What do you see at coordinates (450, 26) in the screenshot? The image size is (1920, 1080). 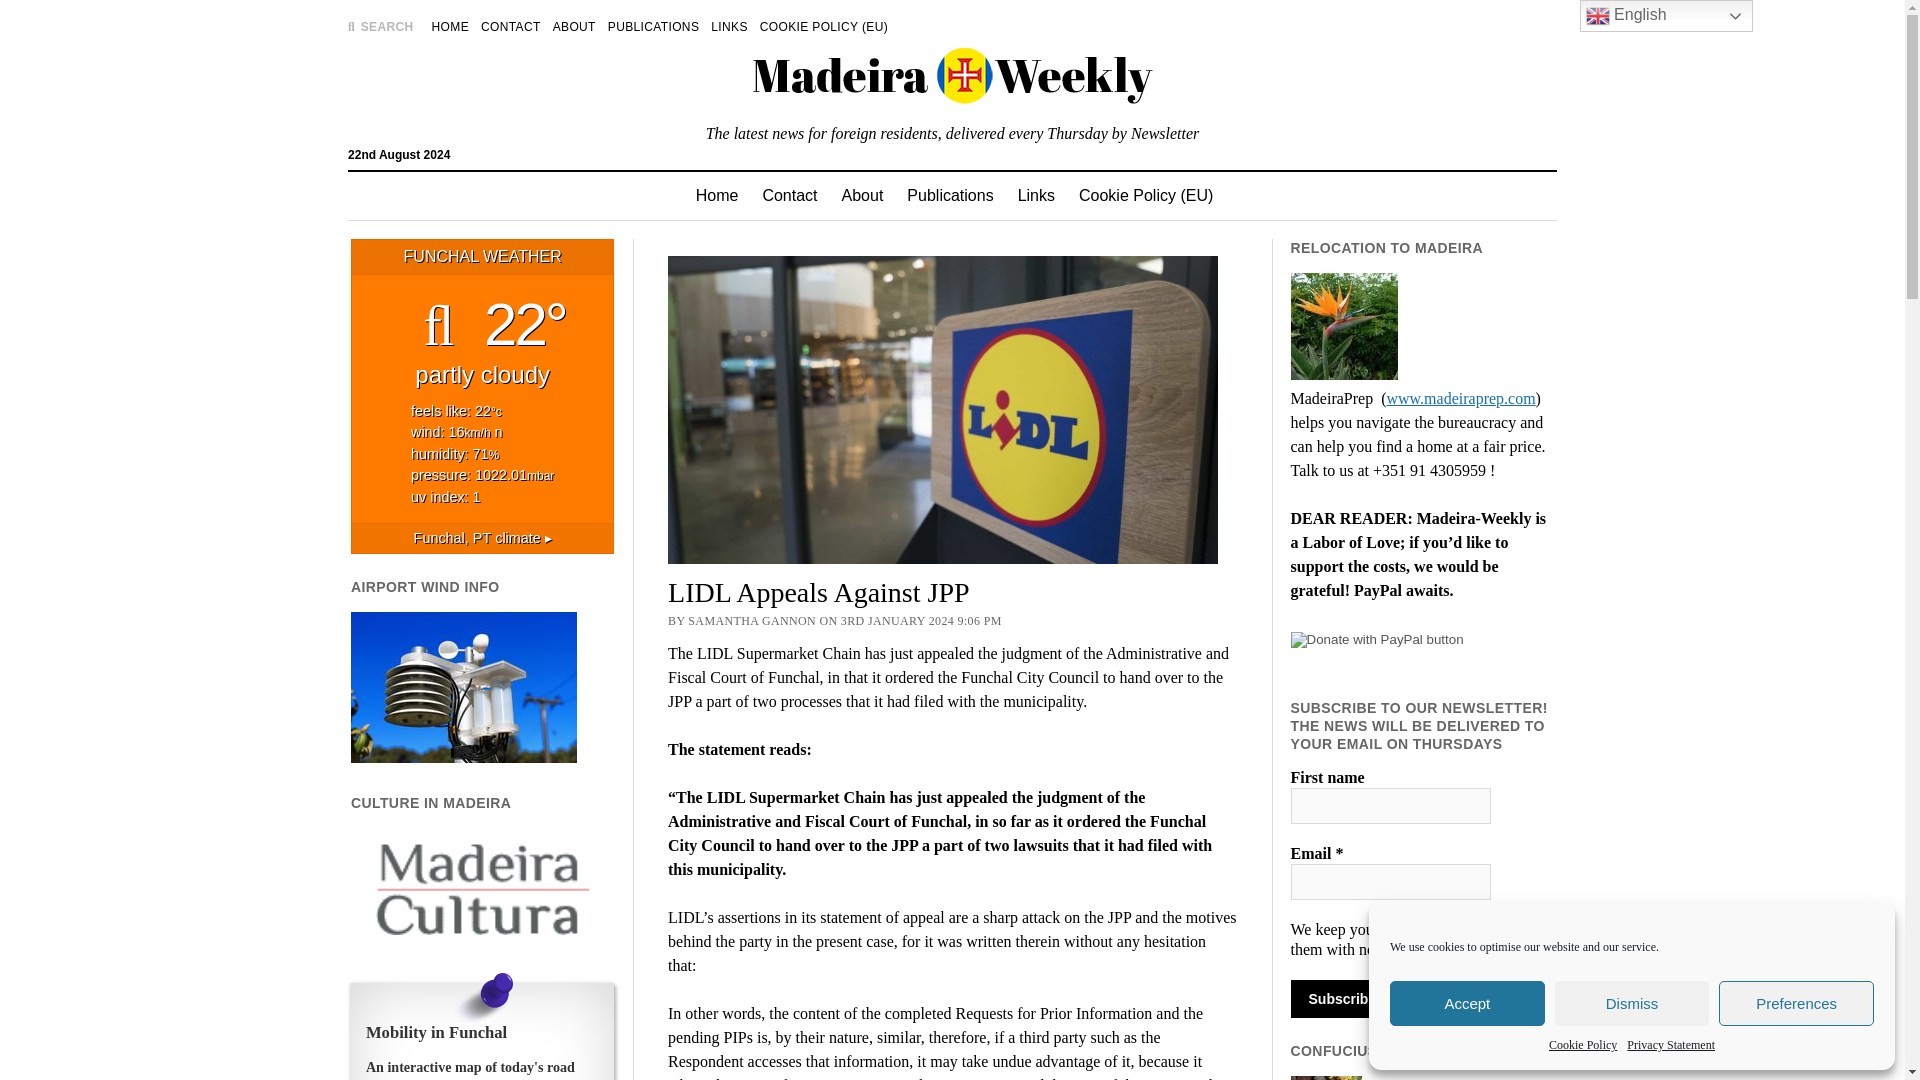 I see `HOME` at bounding box center [450, 26].